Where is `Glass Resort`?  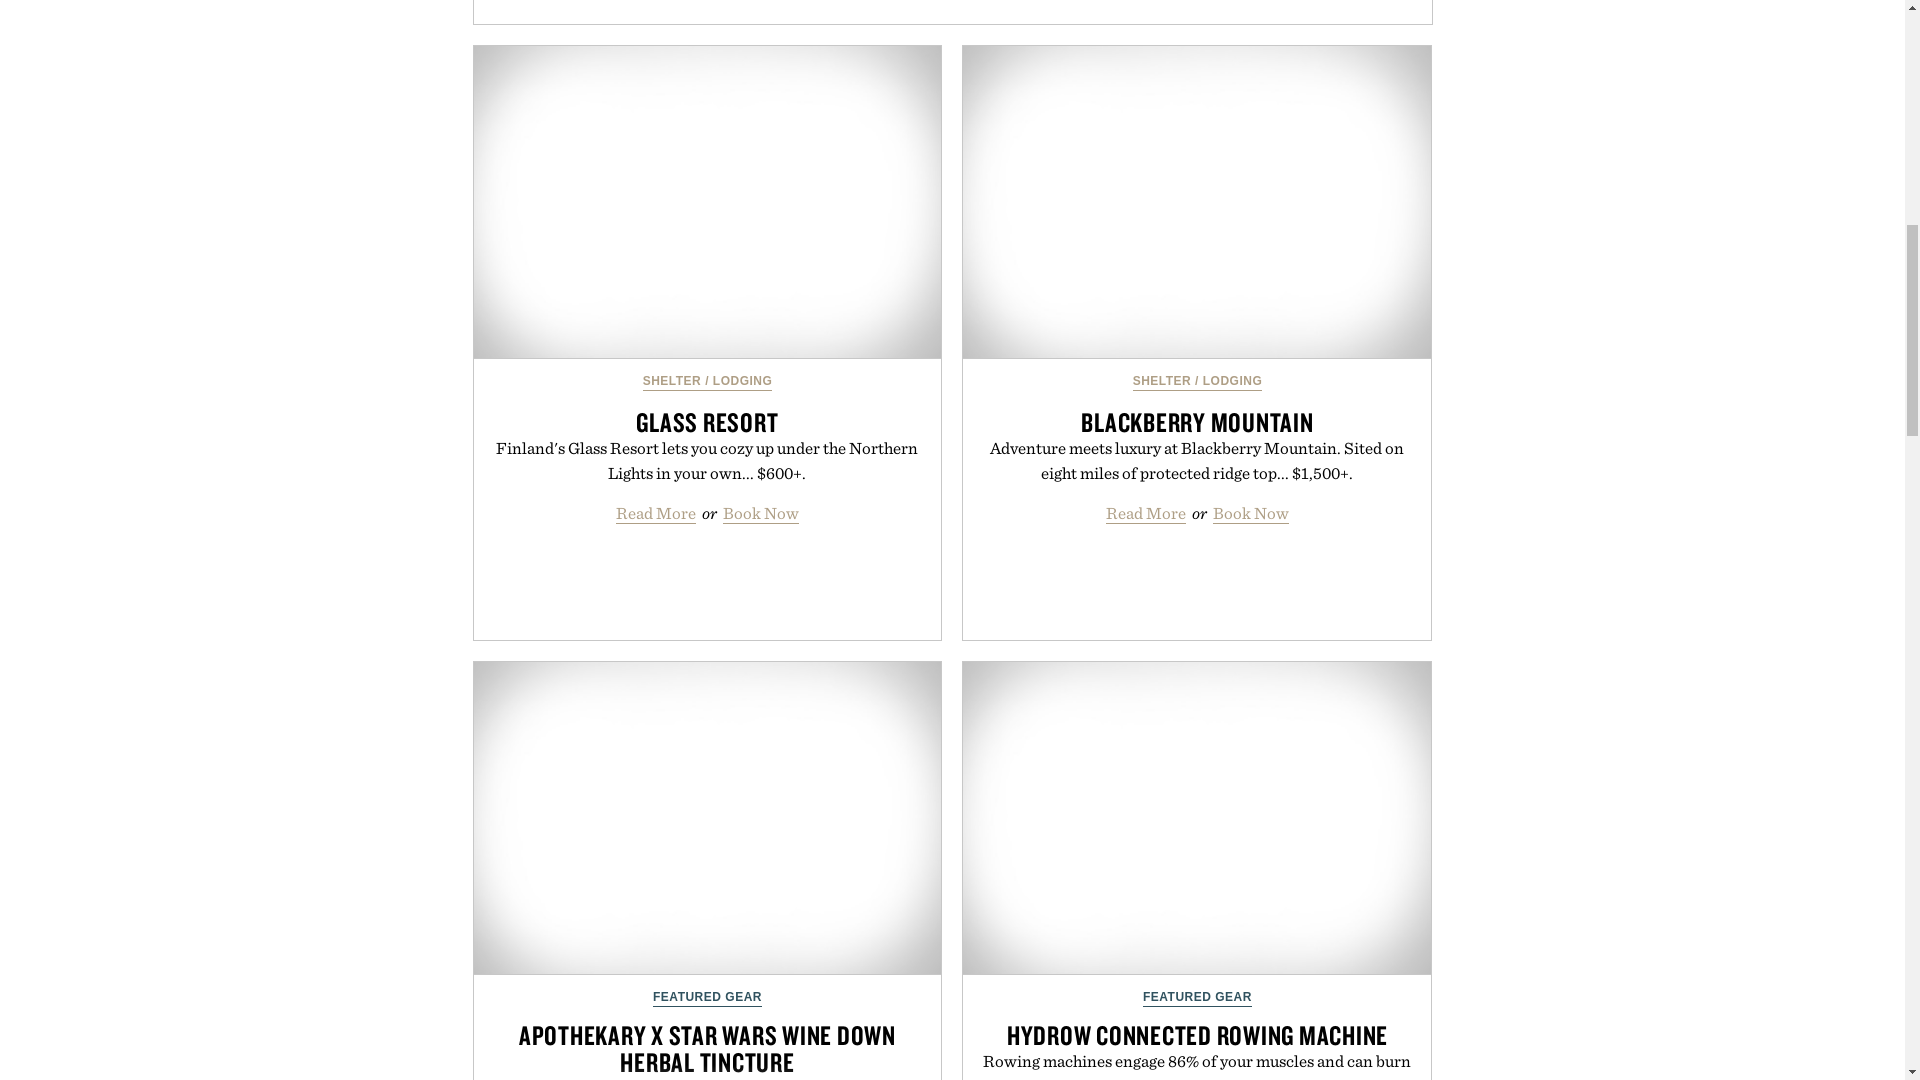 Glass Resort is located at coordinates (708, 202).